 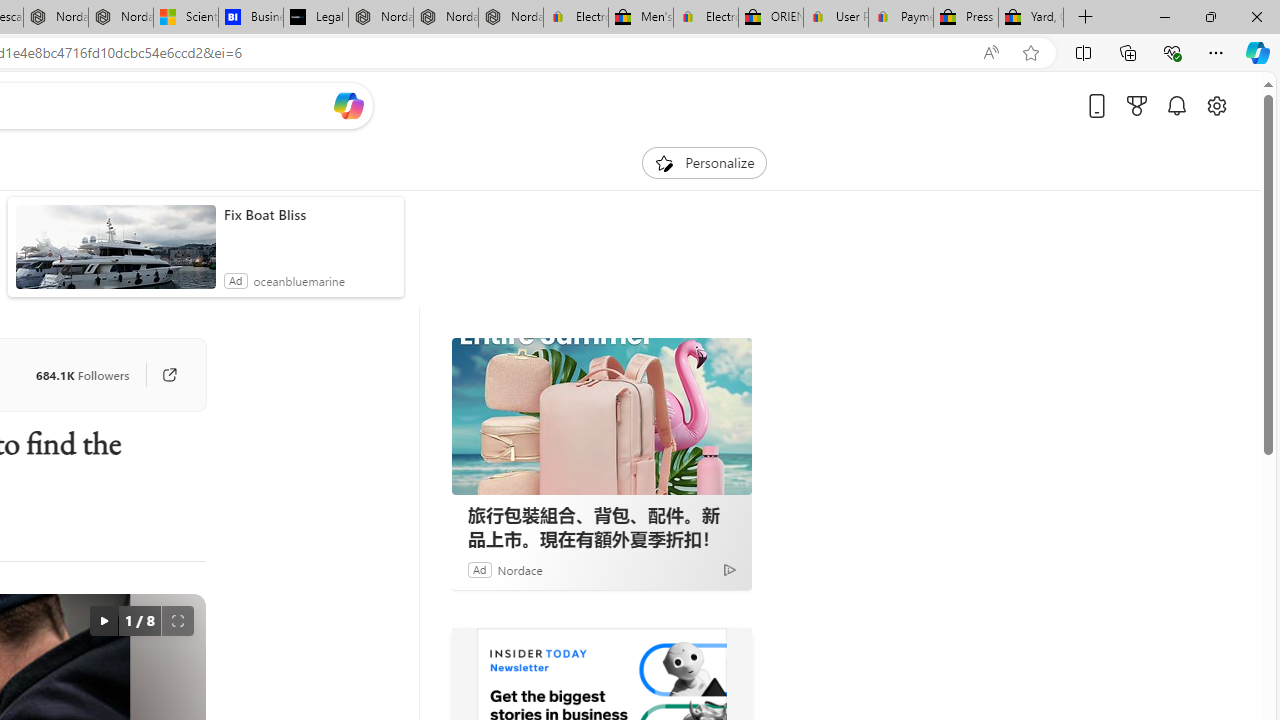 I want to click on Yard, Garden & Outdoor Living, so click(x=1030, y=18).